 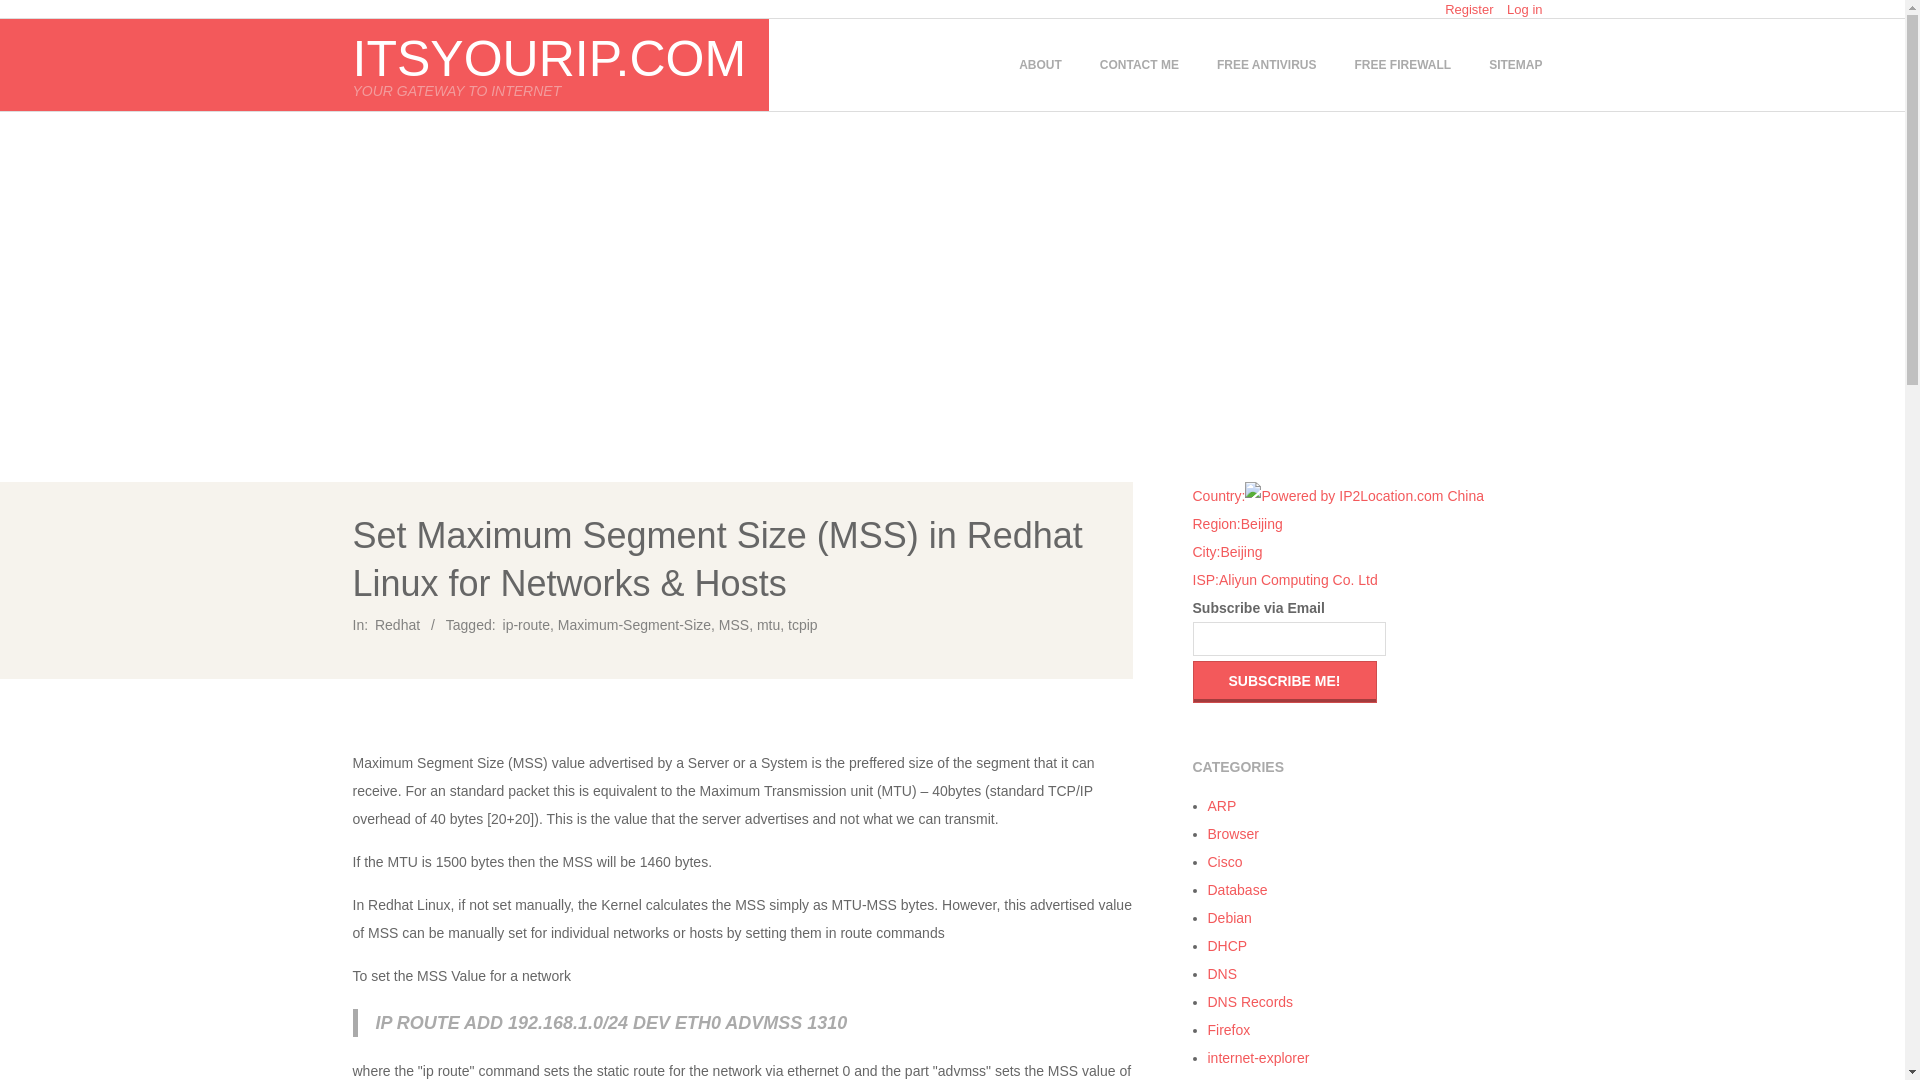 I want to click on FREE FIREWALL, so click(x=1402, y=64).